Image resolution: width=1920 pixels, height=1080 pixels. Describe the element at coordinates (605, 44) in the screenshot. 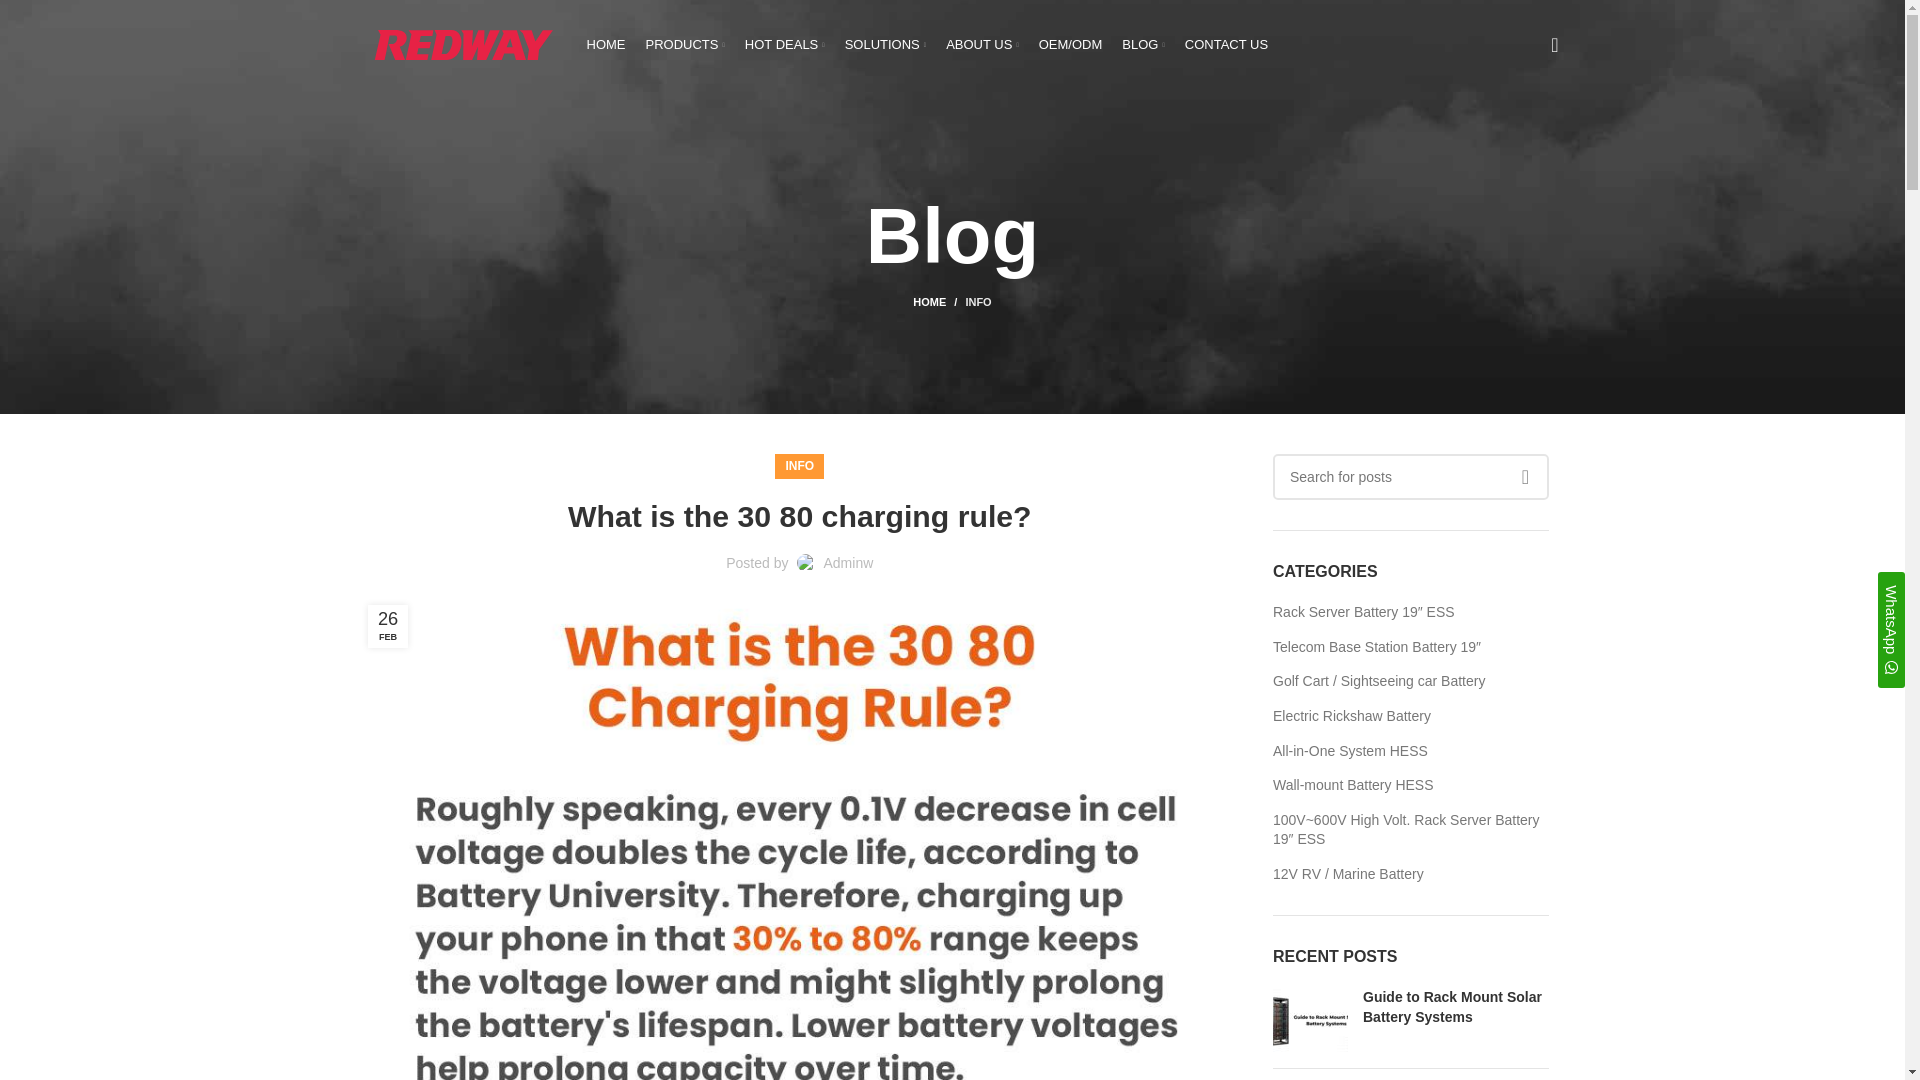

I see `HOME` at that location.